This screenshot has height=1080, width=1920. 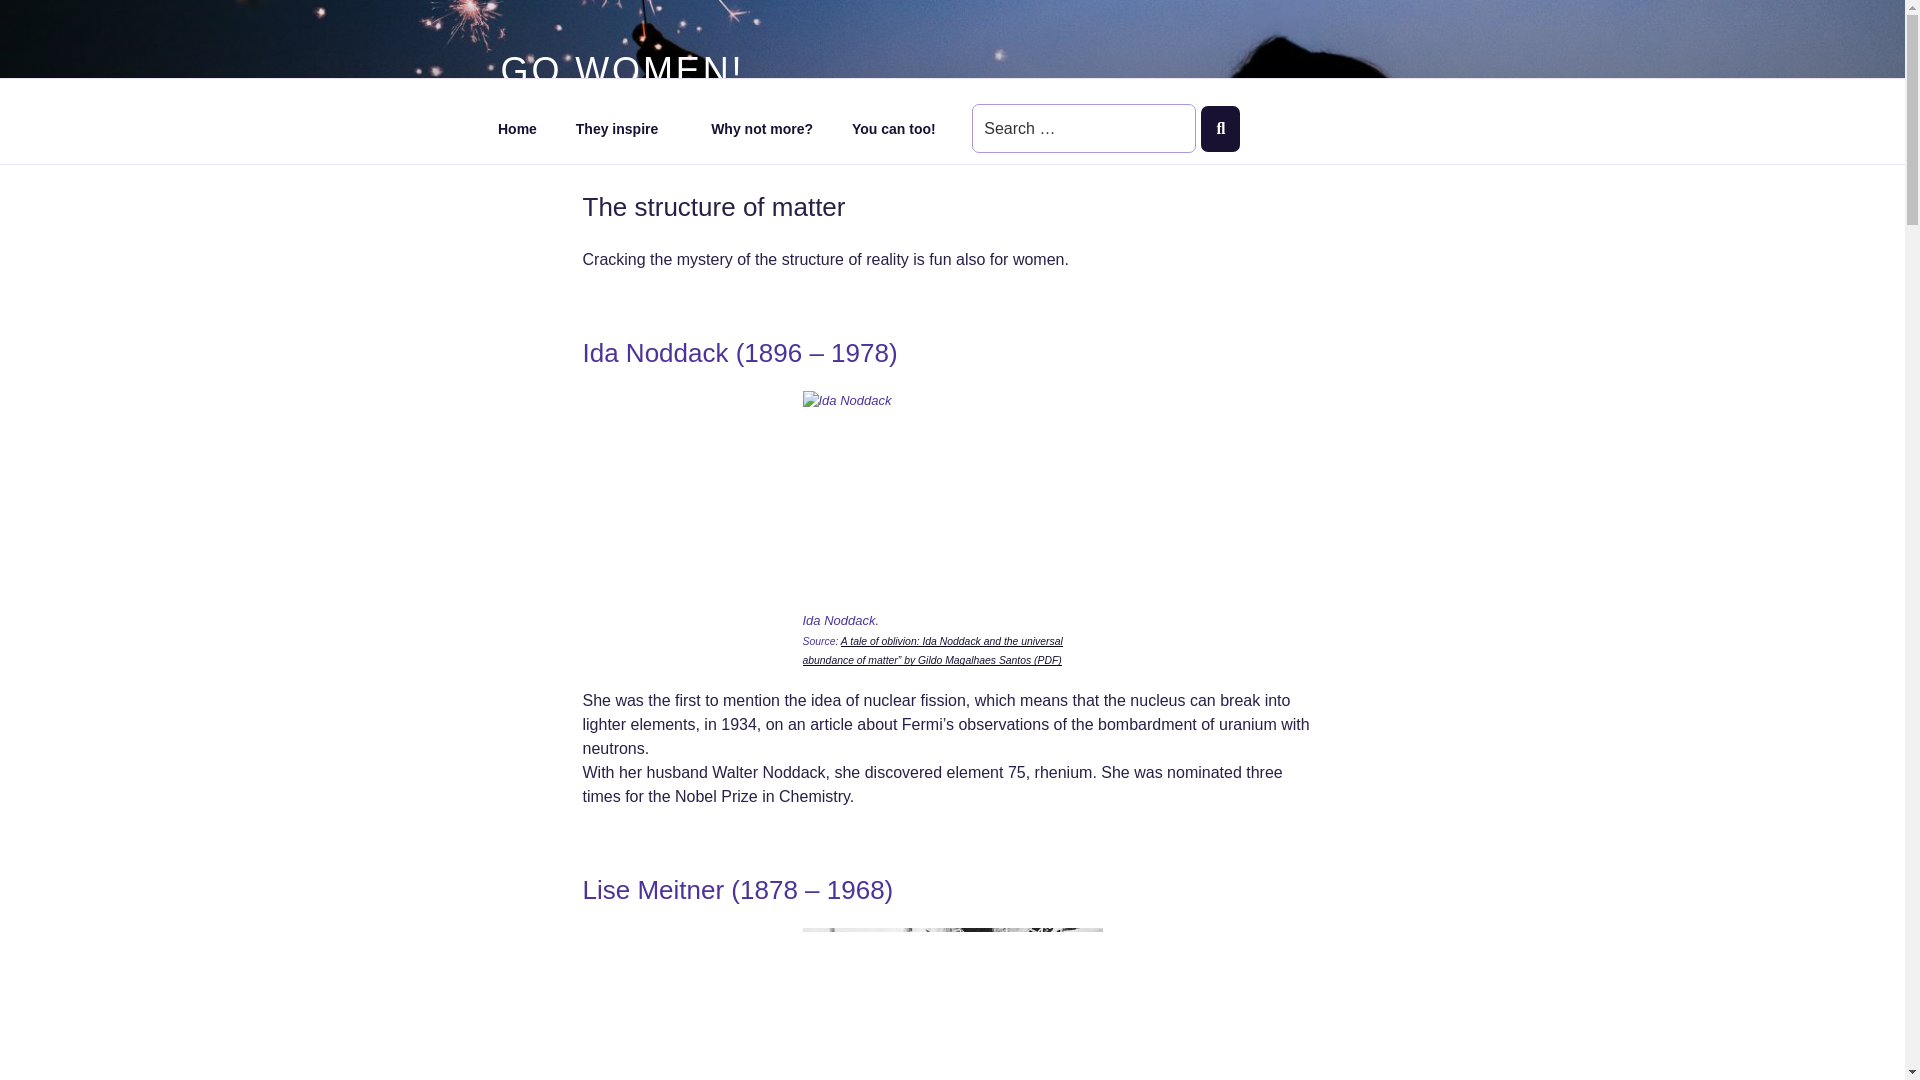 I want to click on They inspire, so click(x=624, y=128).